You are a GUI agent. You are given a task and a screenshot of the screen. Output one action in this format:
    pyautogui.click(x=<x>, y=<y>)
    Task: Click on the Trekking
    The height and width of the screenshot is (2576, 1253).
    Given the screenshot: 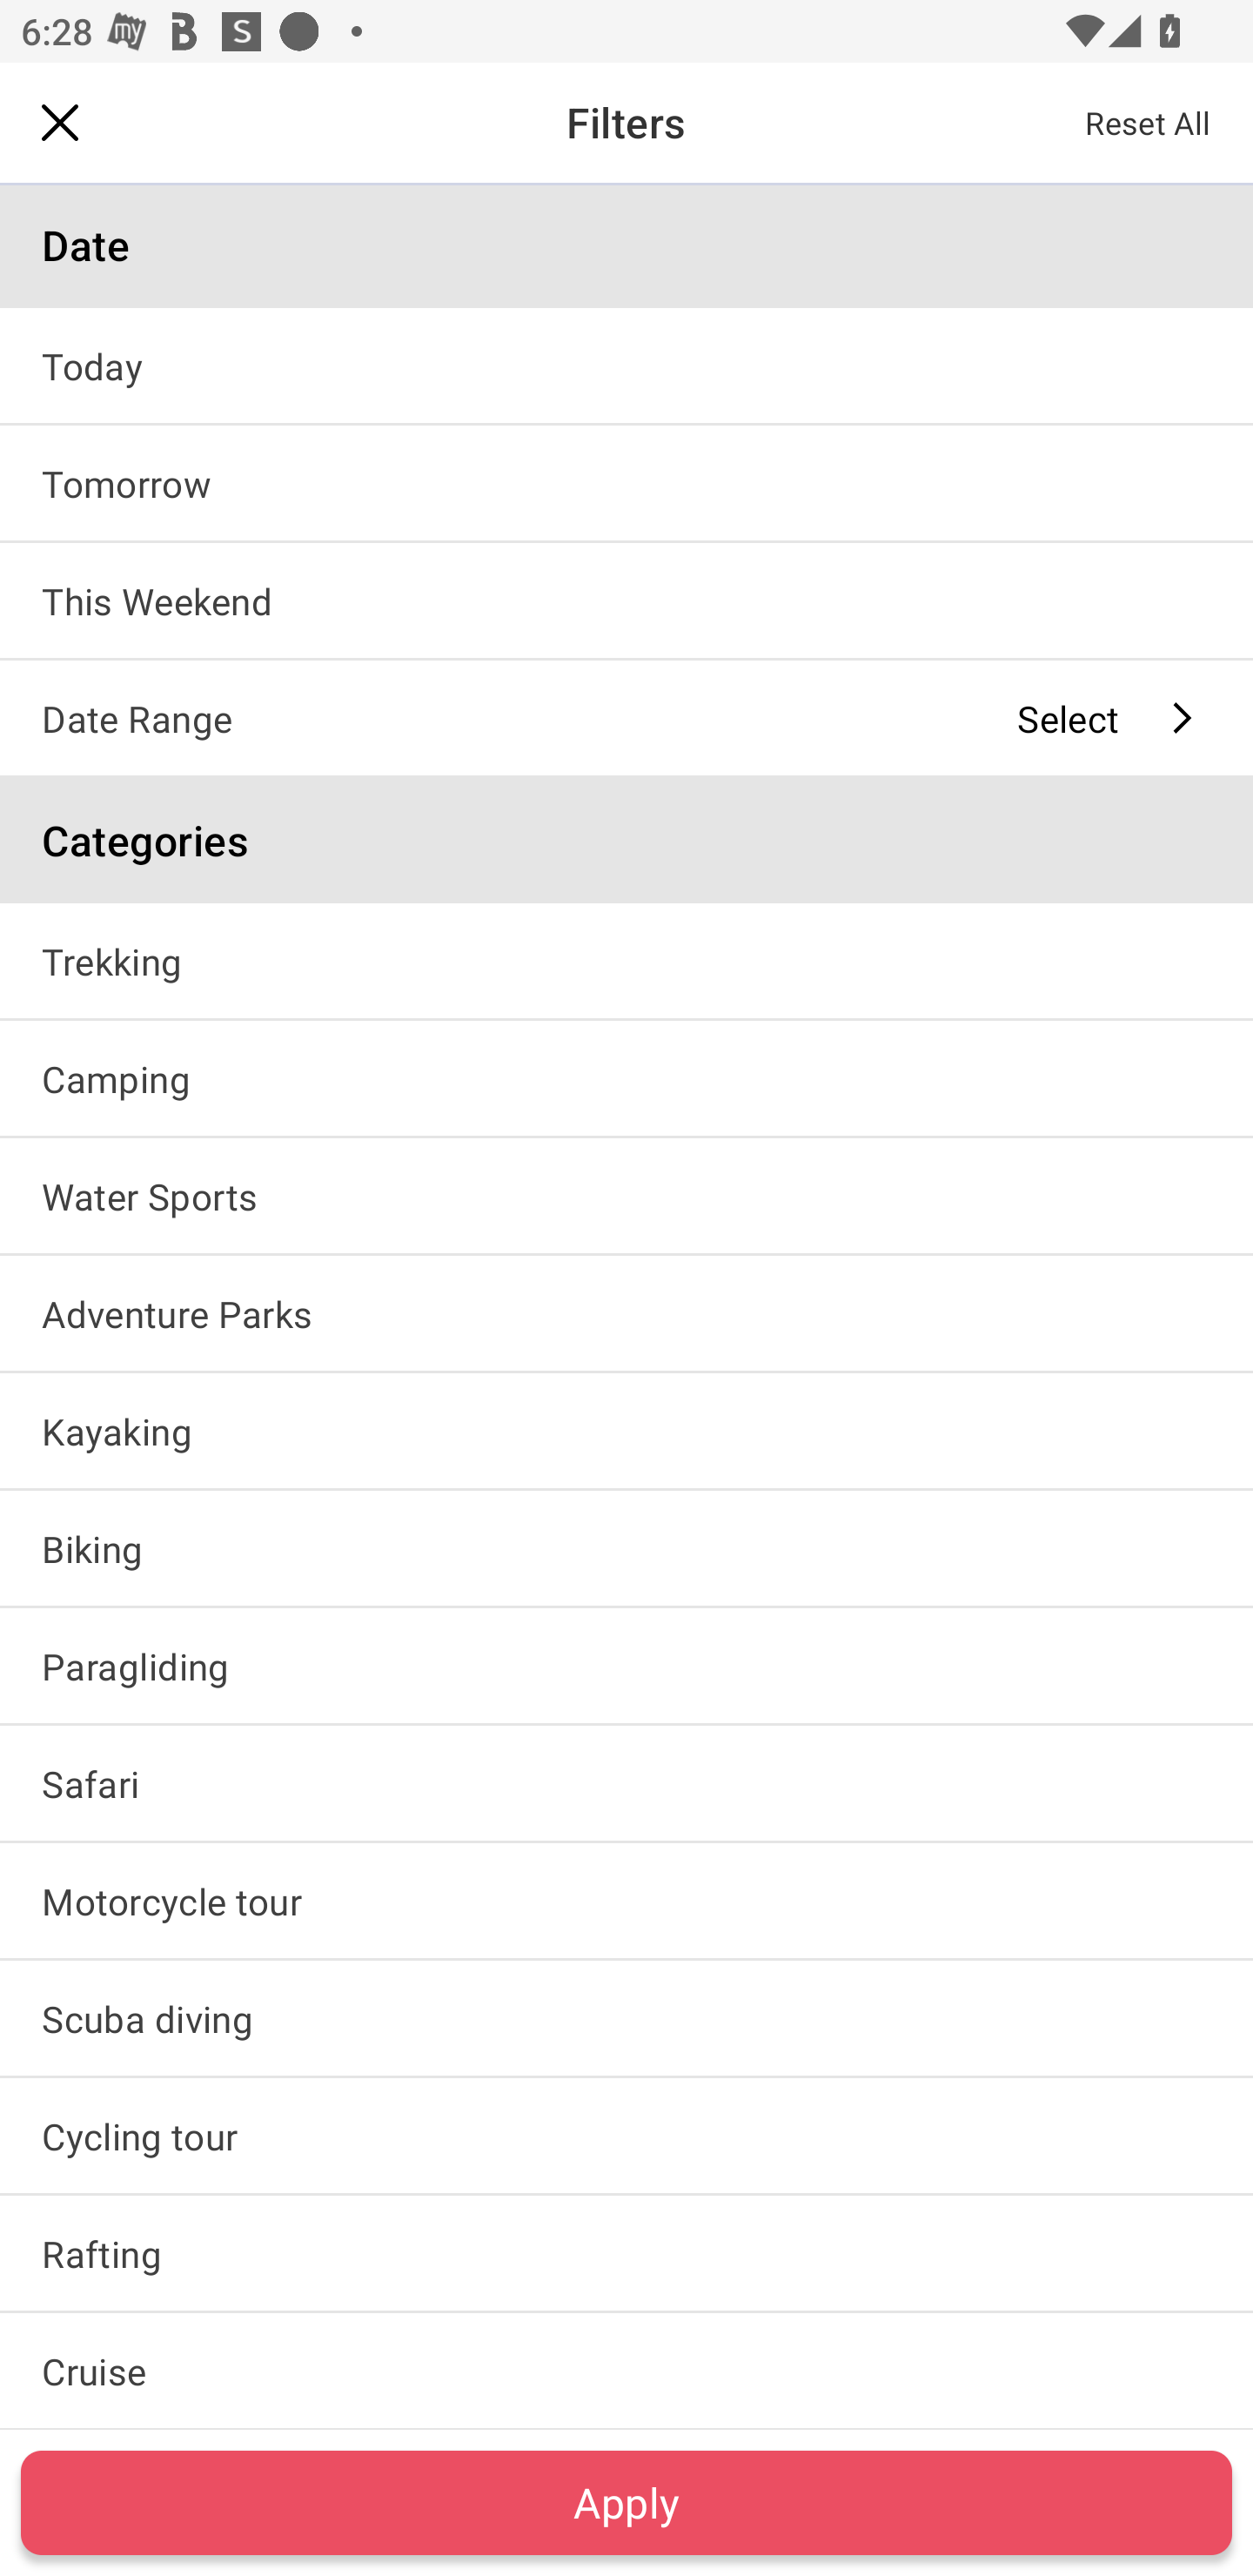 What is the action you would take?
    pyautogui.click(x=626, y=961)
    